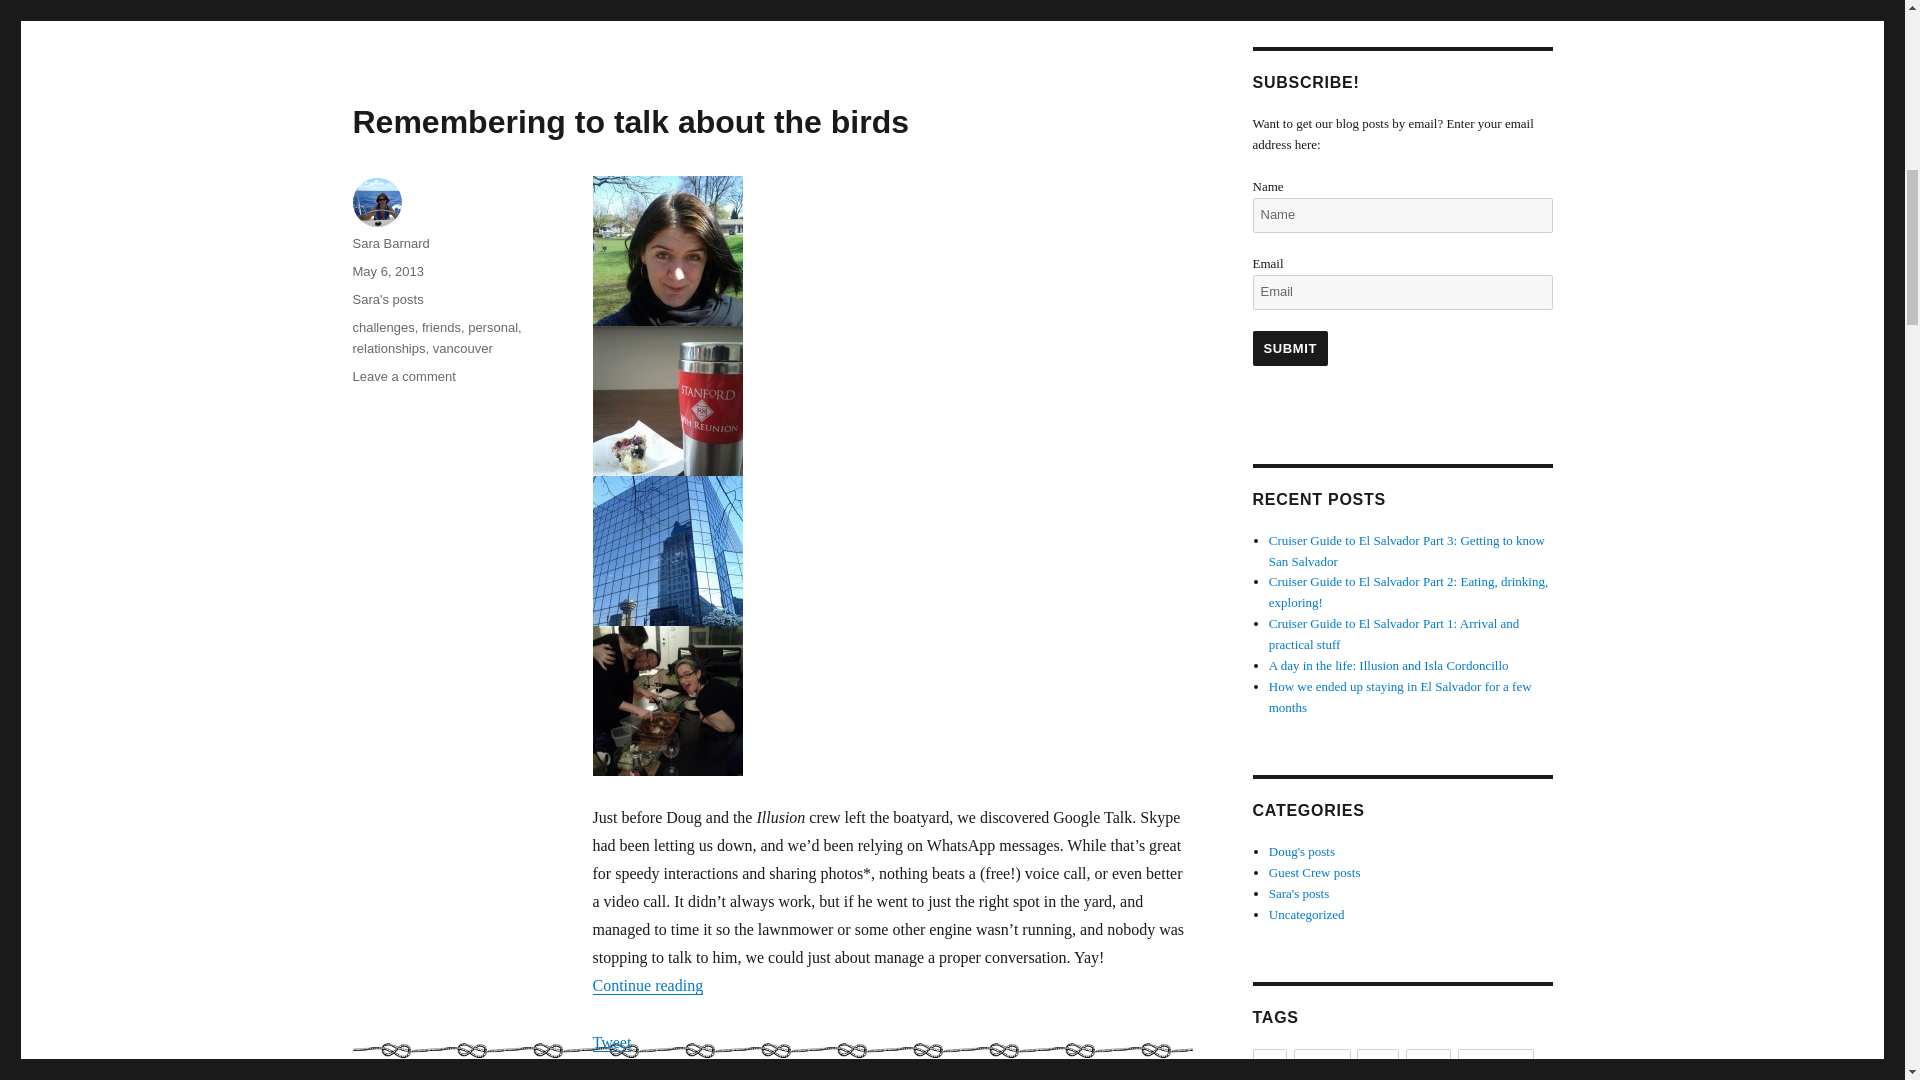  What do you see at coordinates (493, 326) in the screenshot?
I see `May 6, 2013` at bounding box center [493, 326].